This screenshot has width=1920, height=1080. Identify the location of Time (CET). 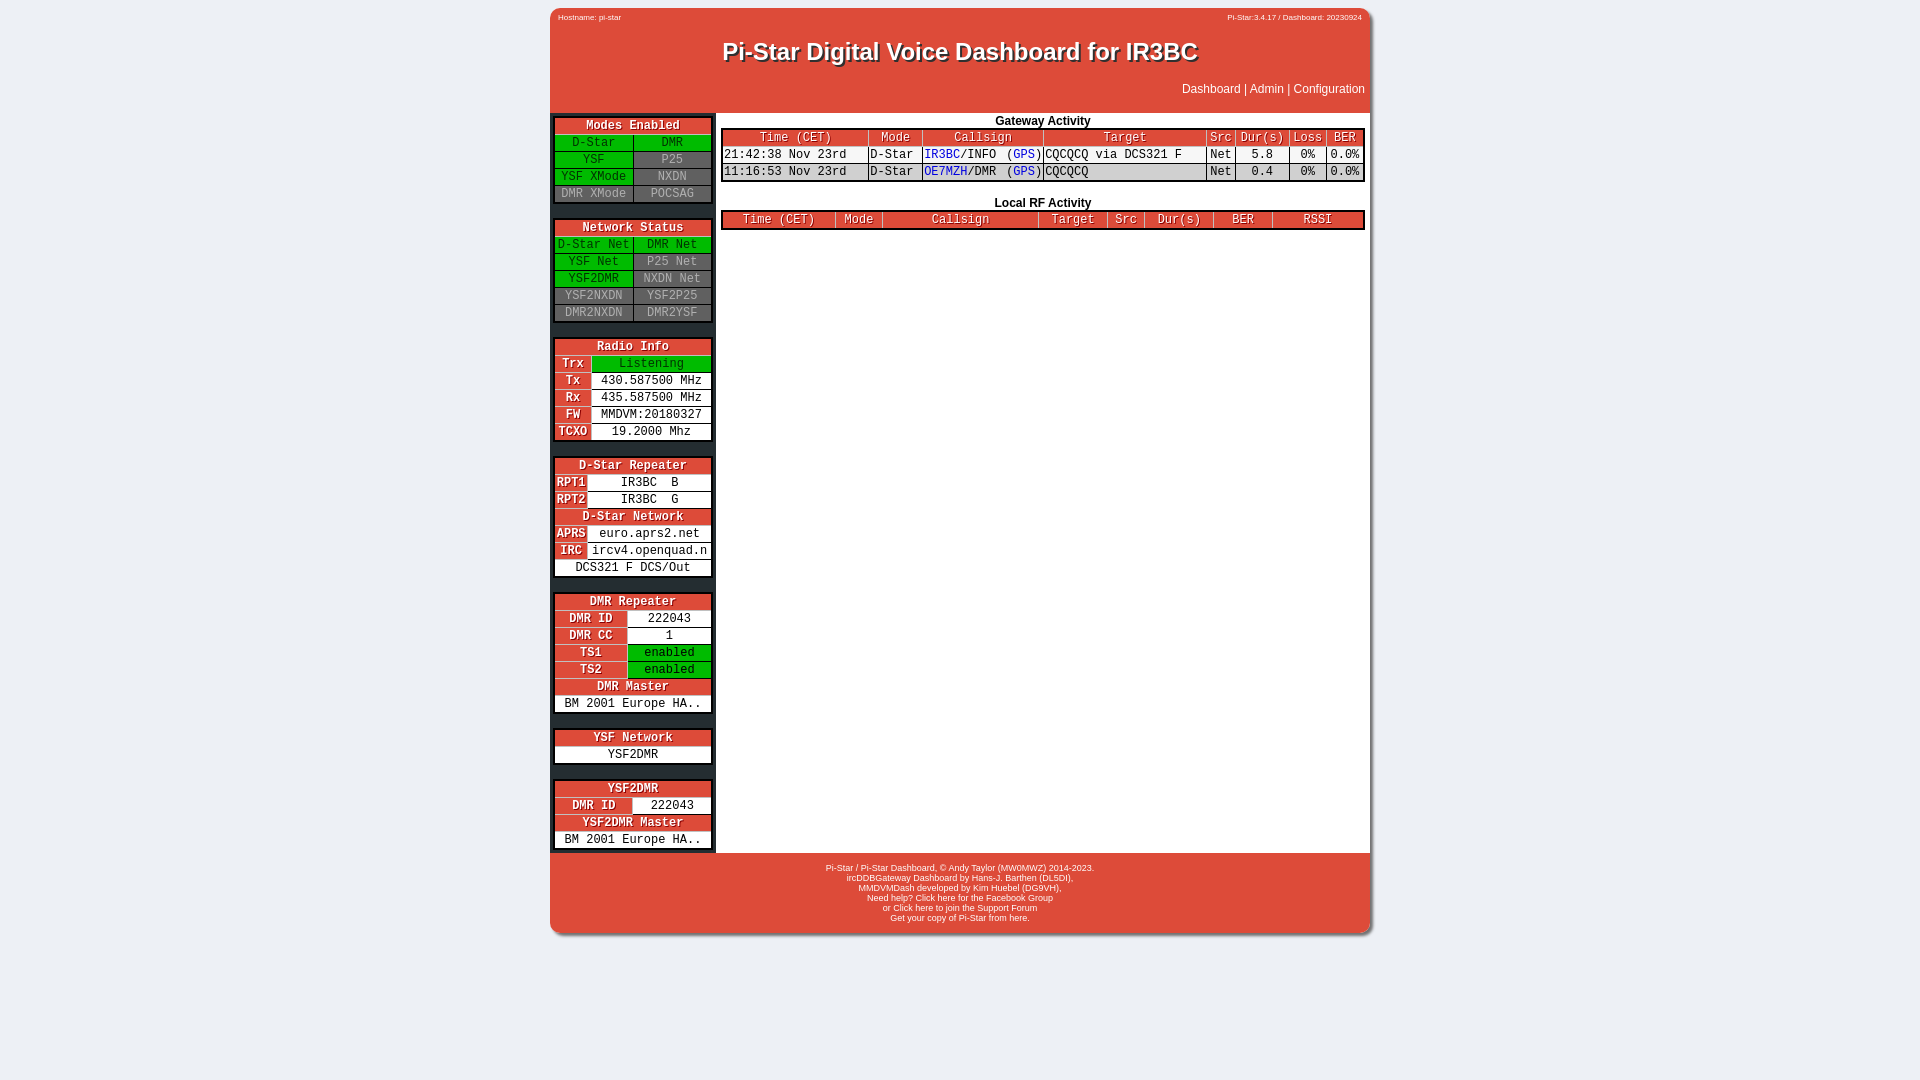
(796, 138).